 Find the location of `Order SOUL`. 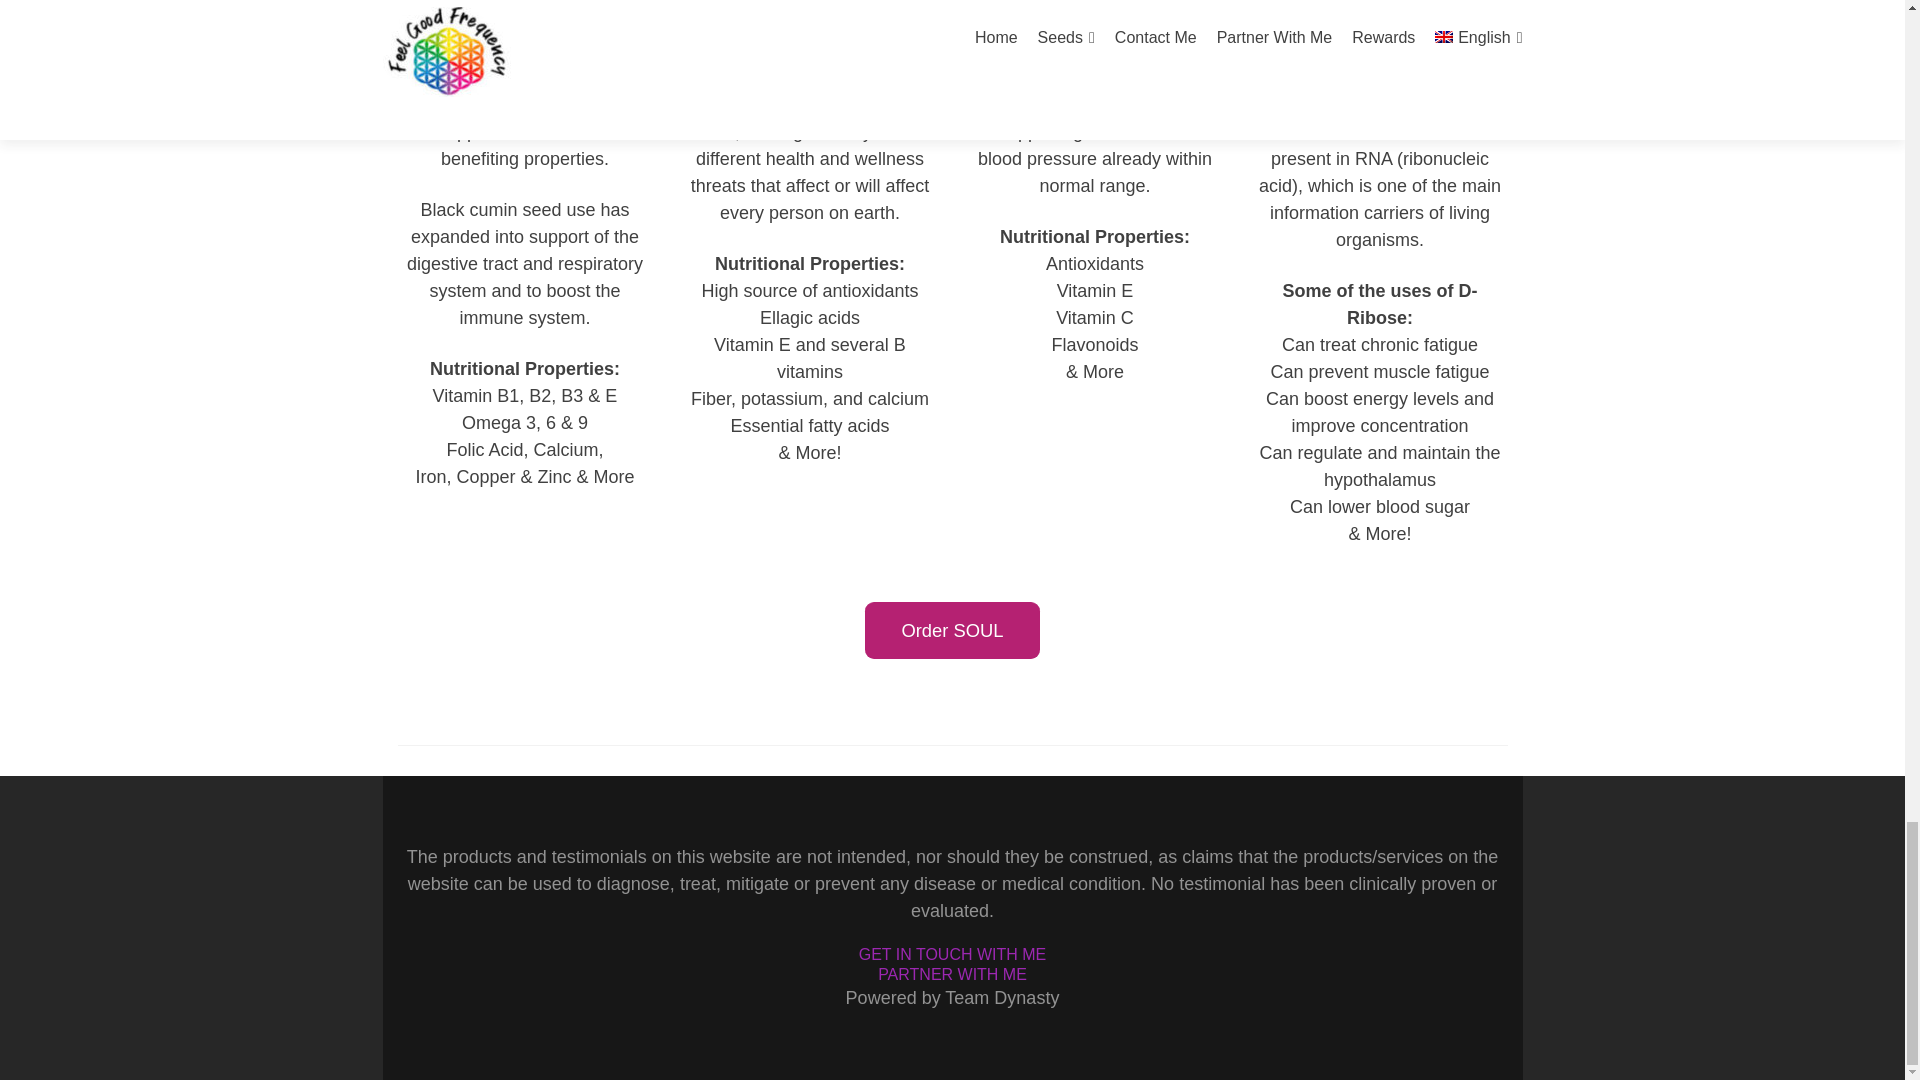

Order SOUL is located at coordinates (952, 630).